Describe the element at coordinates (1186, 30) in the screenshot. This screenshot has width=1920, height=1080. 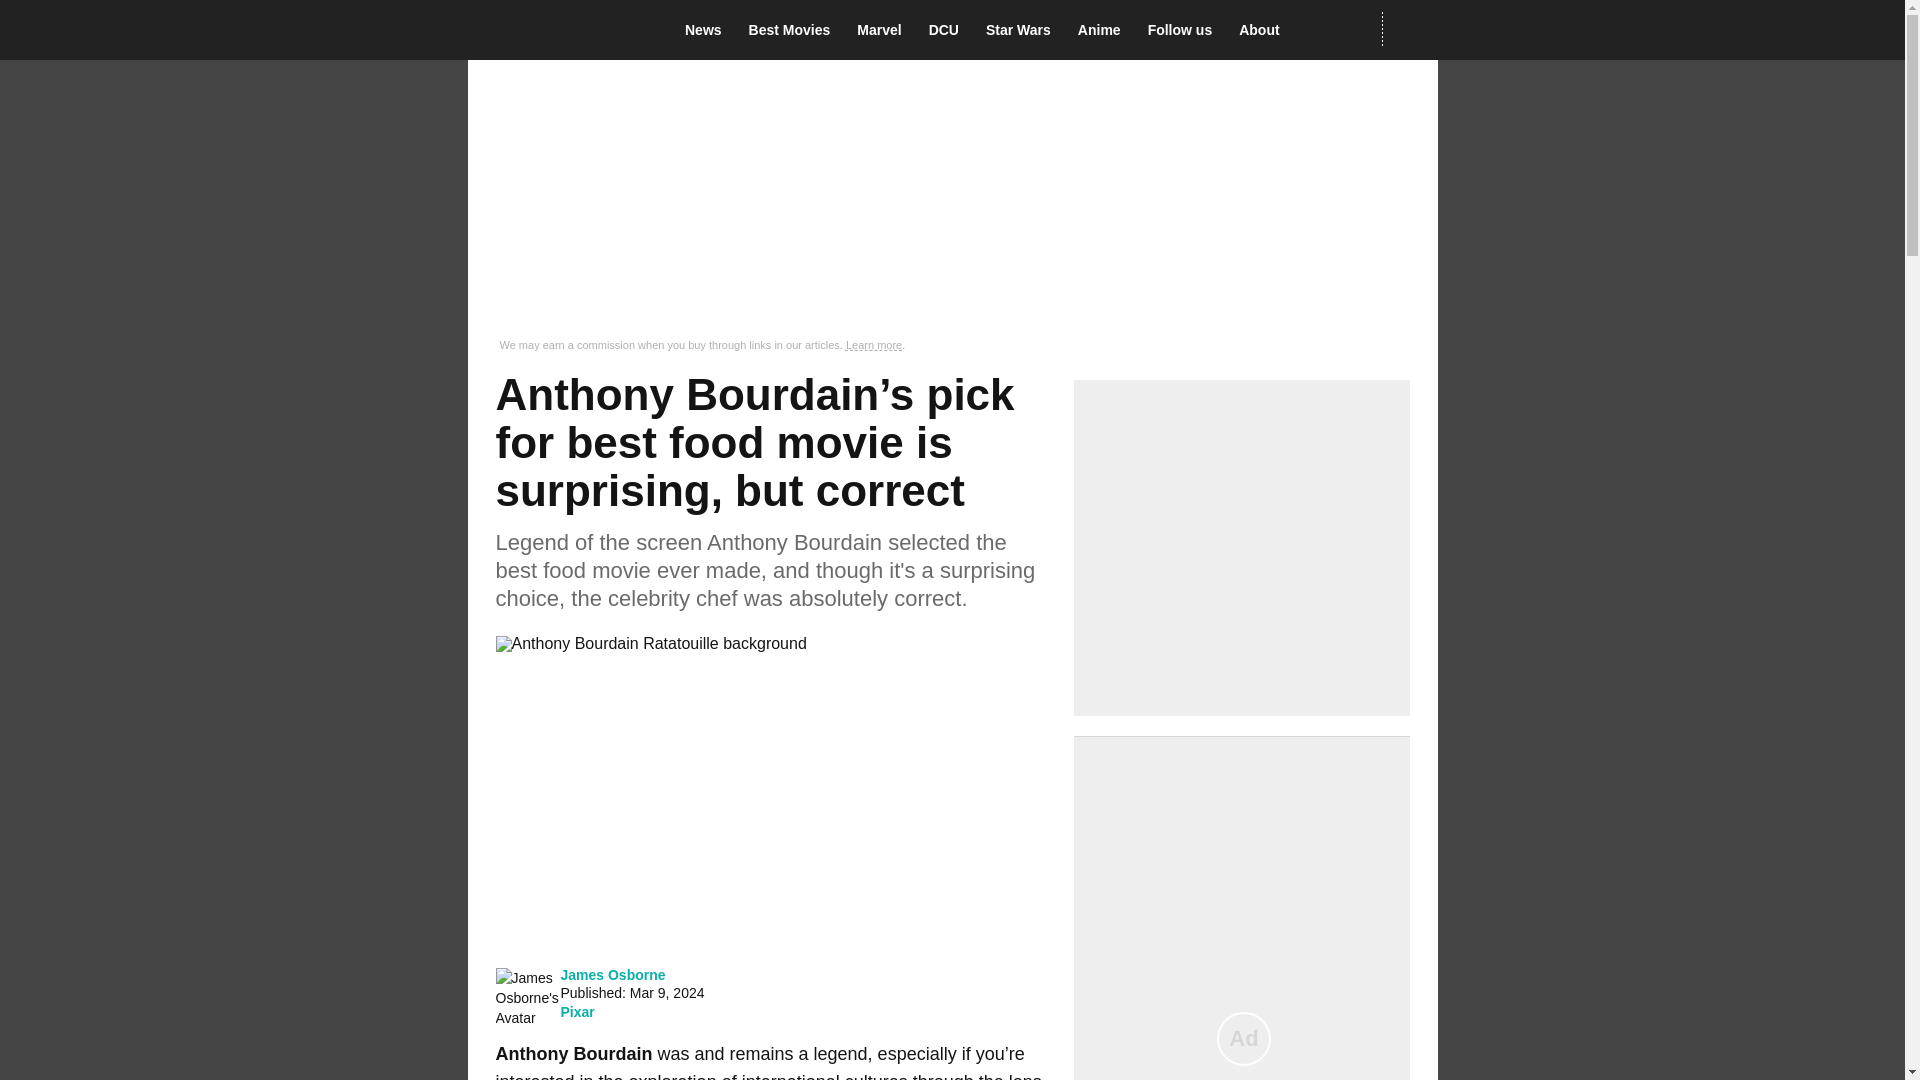
I see `Follow us` at that location.